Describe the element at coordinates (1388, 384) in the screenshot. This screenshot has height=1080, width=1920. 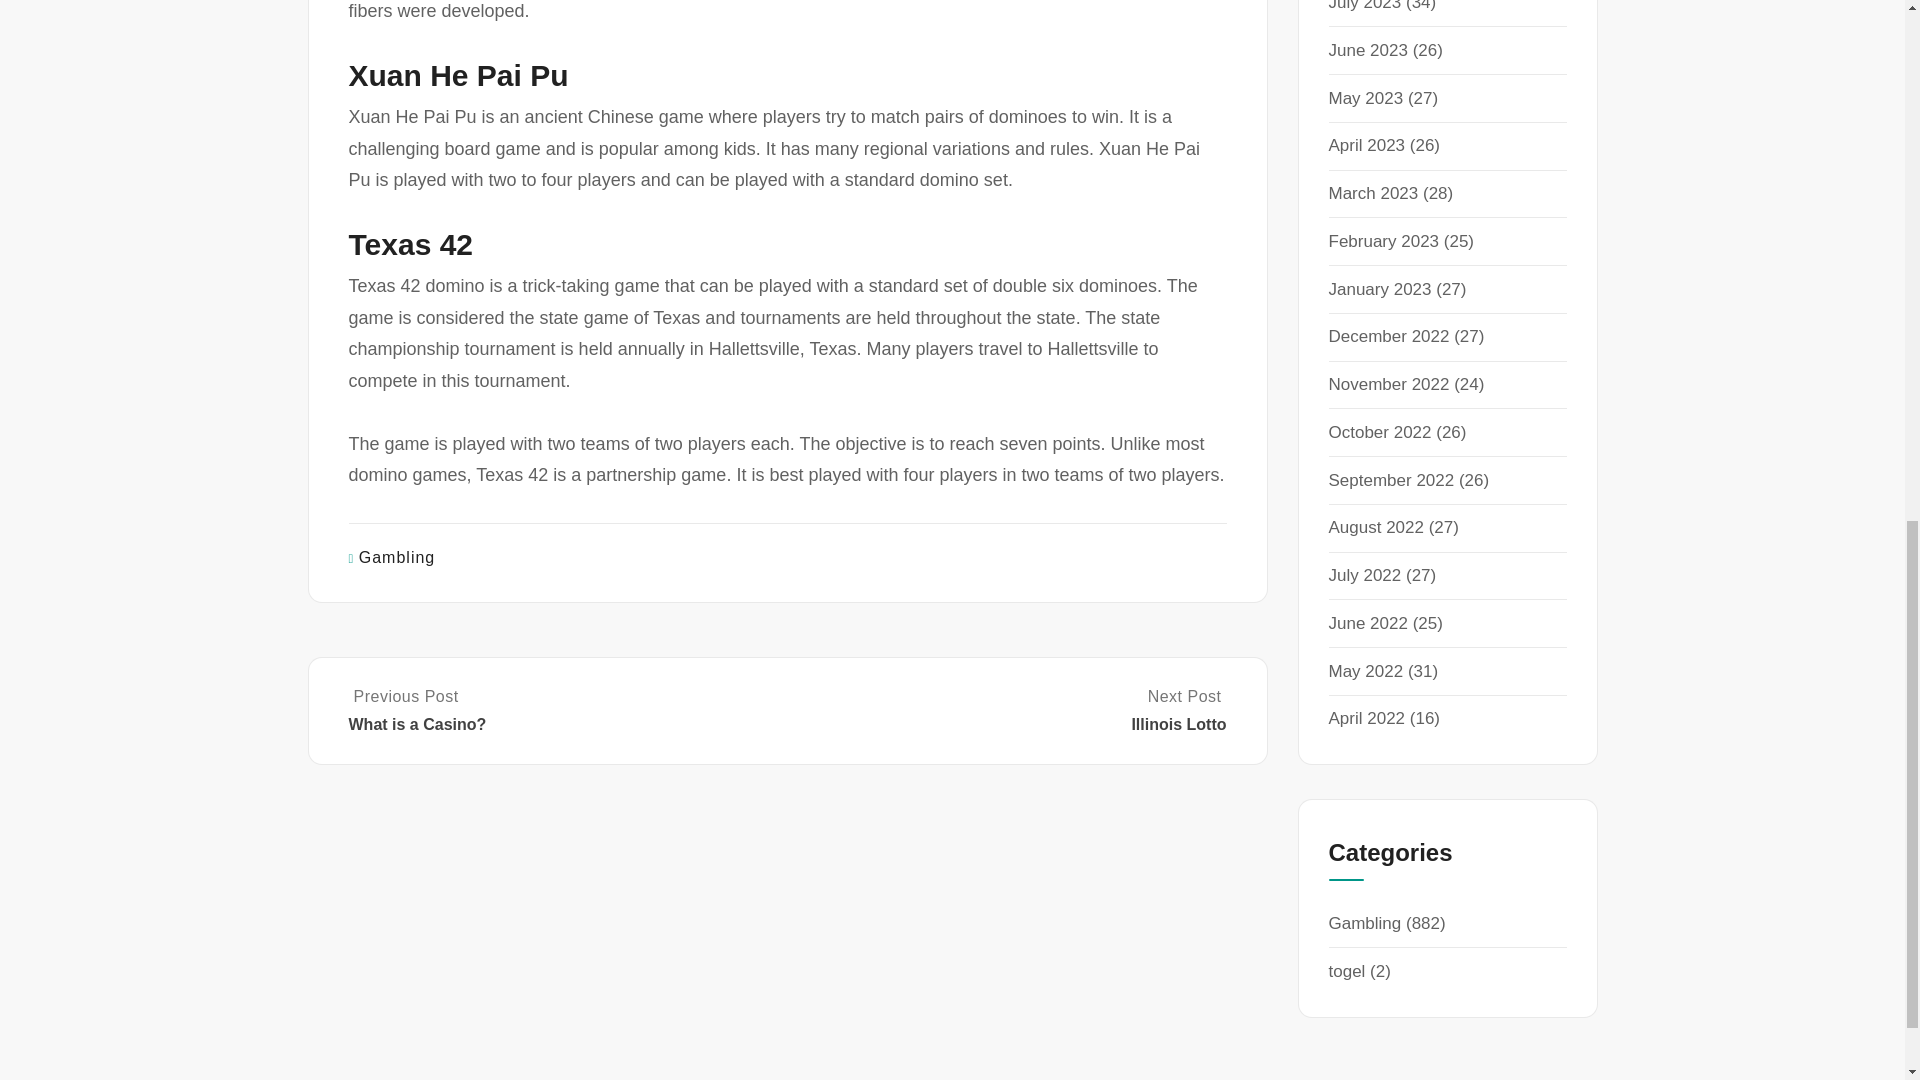
I see `Gambling` at that location.